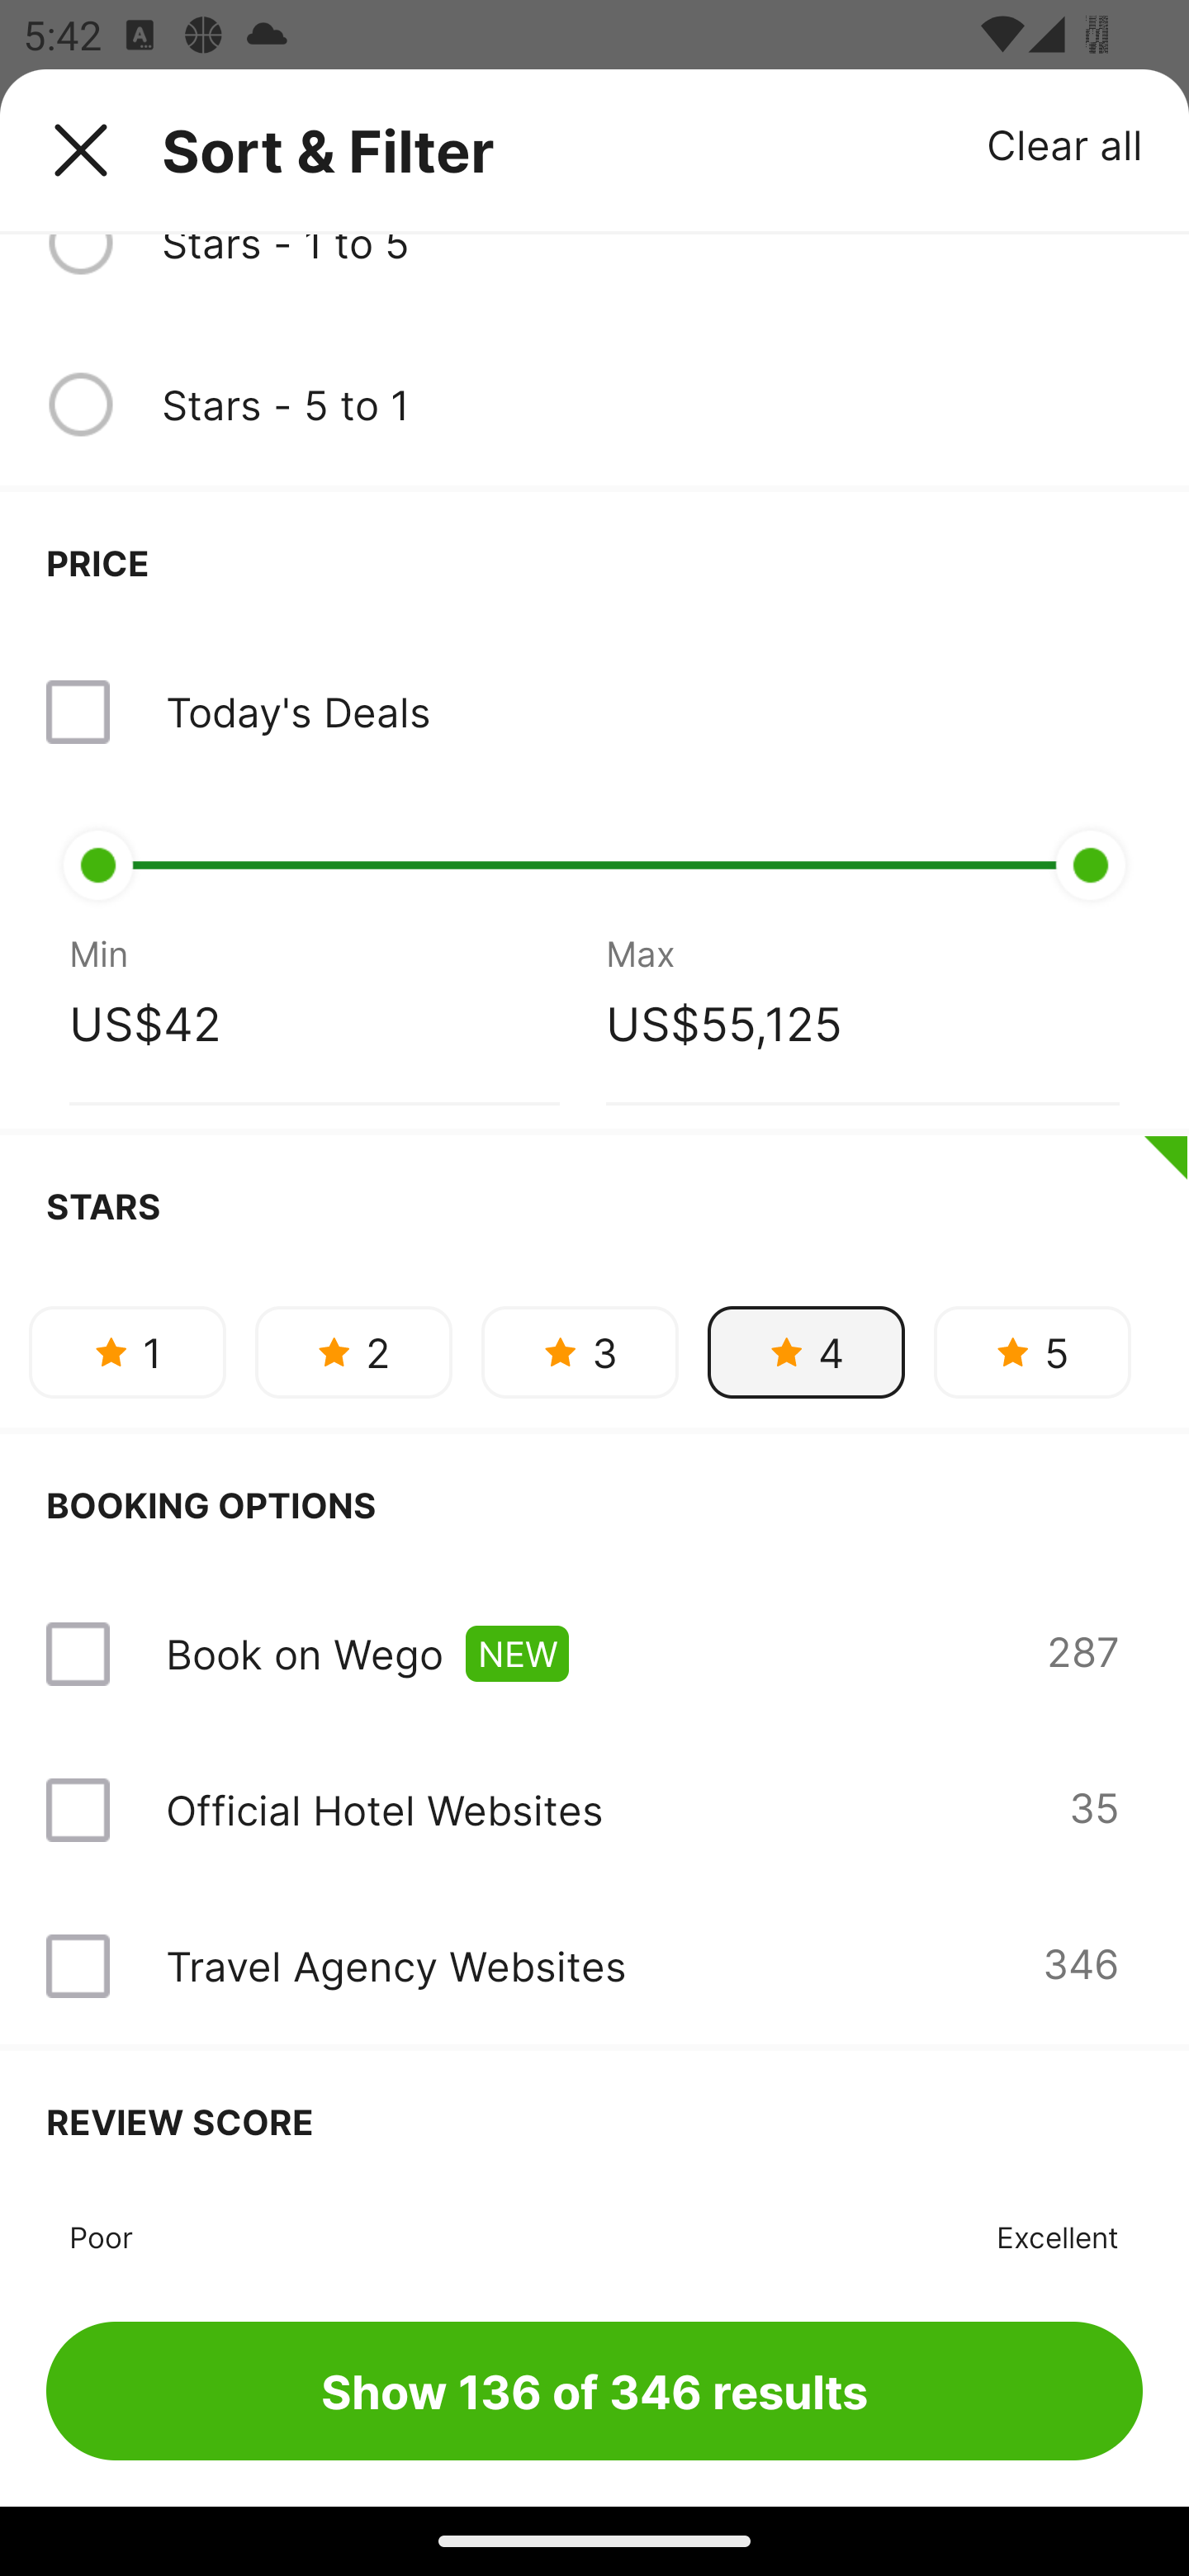  What do you see at coordinates (384, 1809) in the screenshot?
I see `Official Hotel Websites` at bounding box center [384, 1809].